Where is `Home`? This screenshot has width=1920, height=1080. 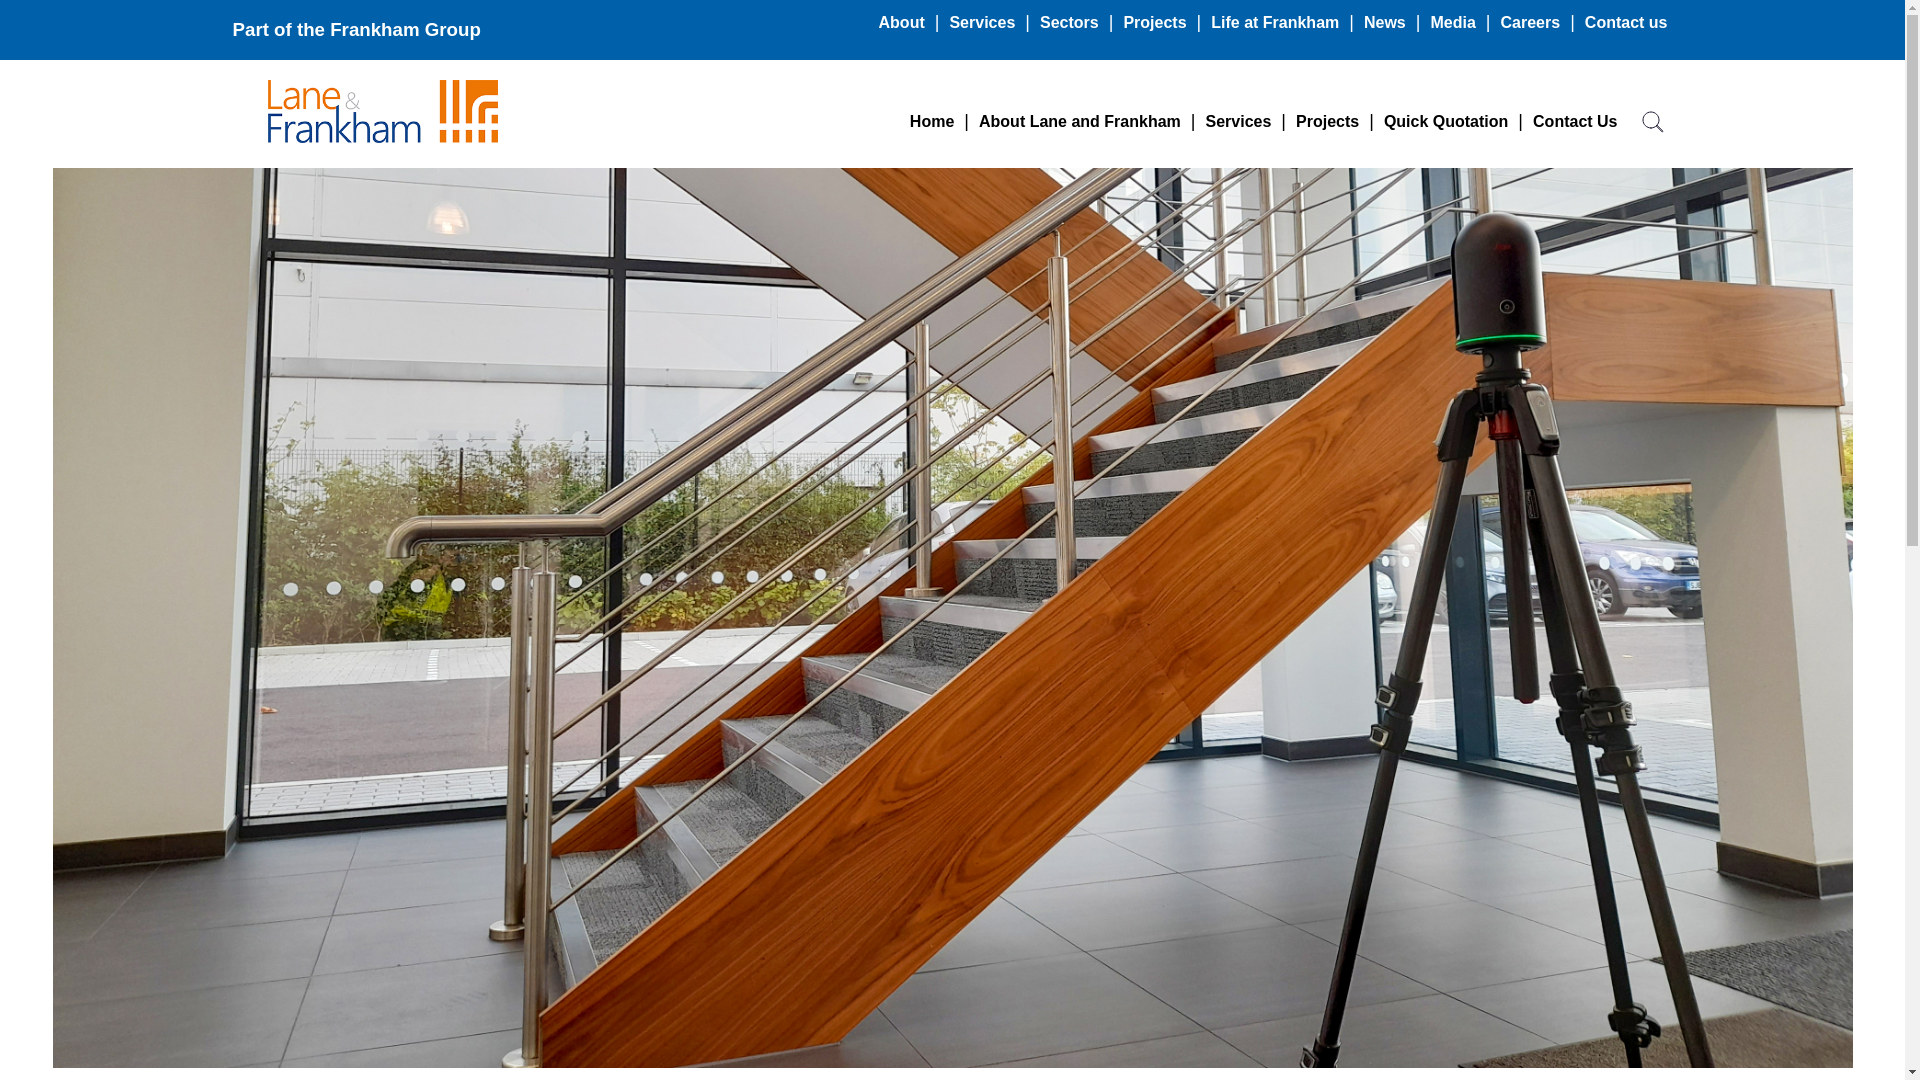 Home is located at coordinates (931, 122).